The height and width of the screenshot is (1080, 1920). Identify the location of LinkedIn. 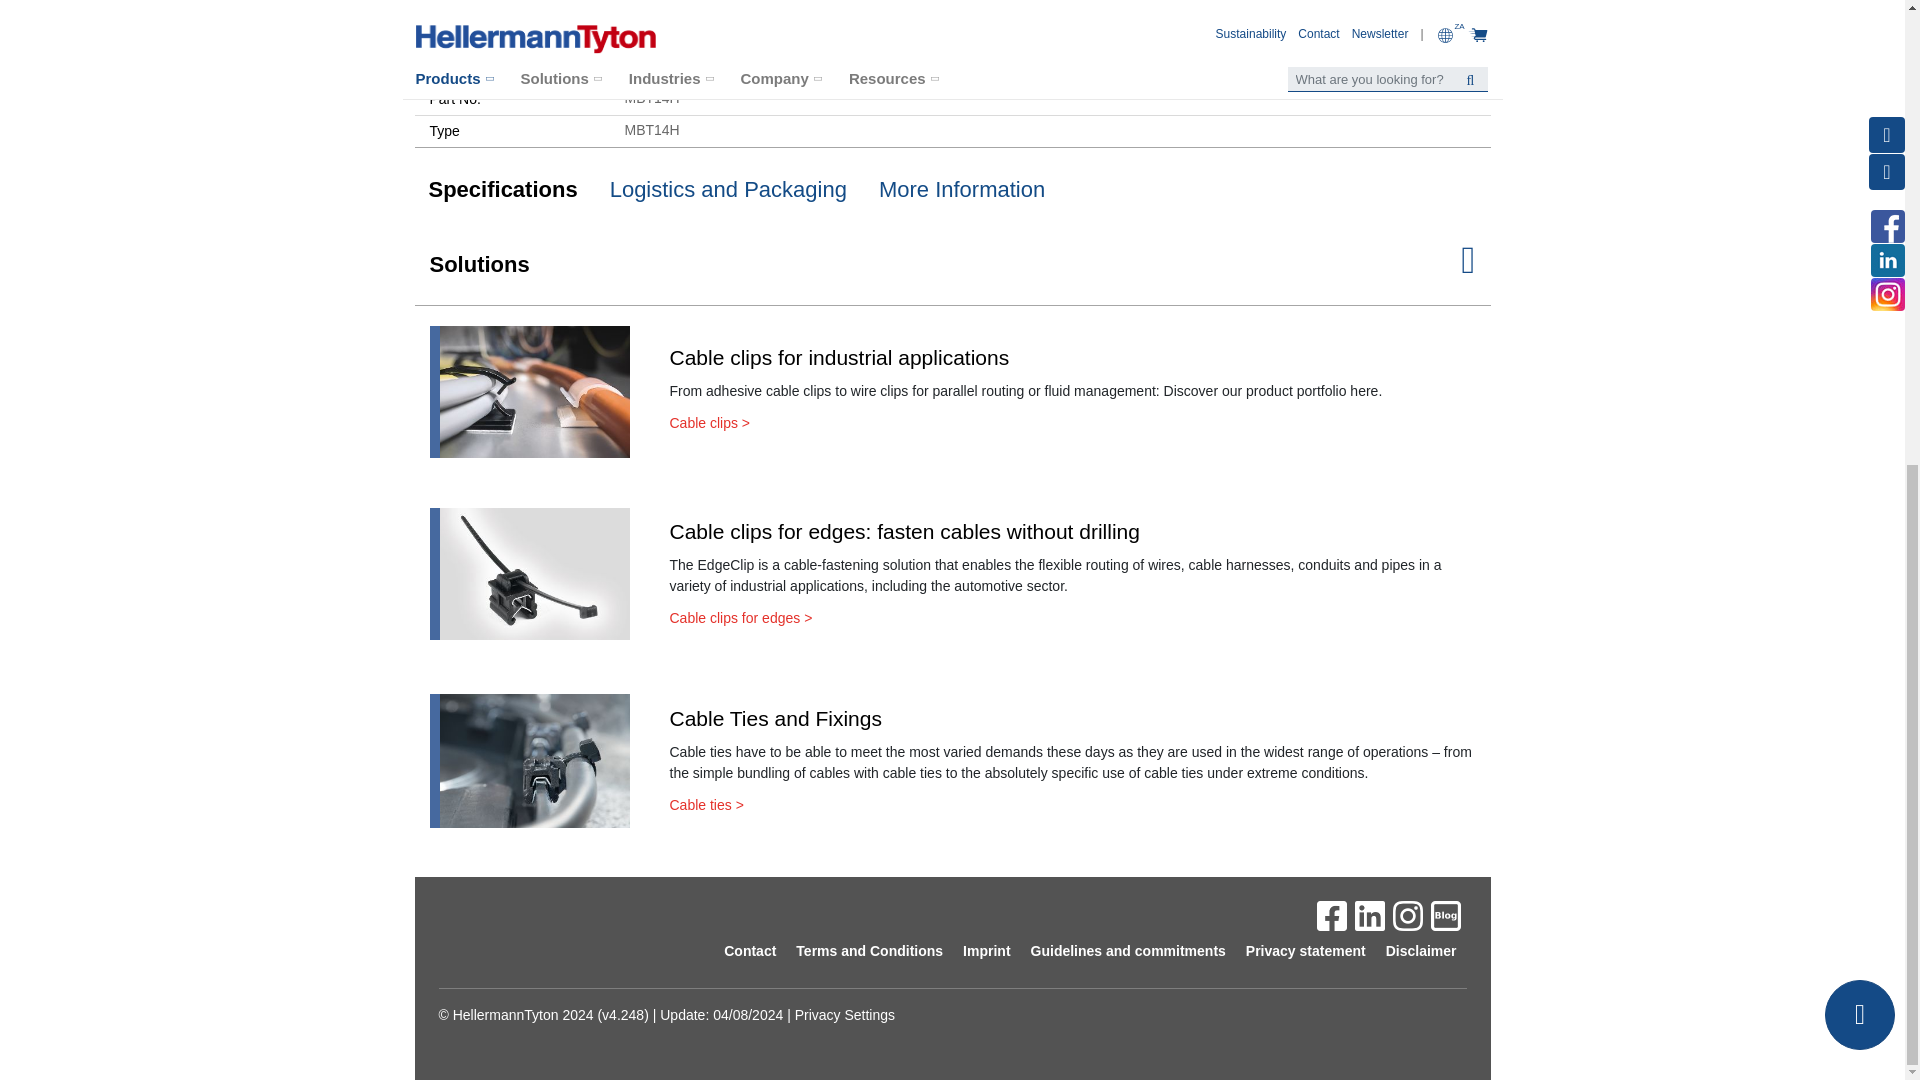
(1372, 915).